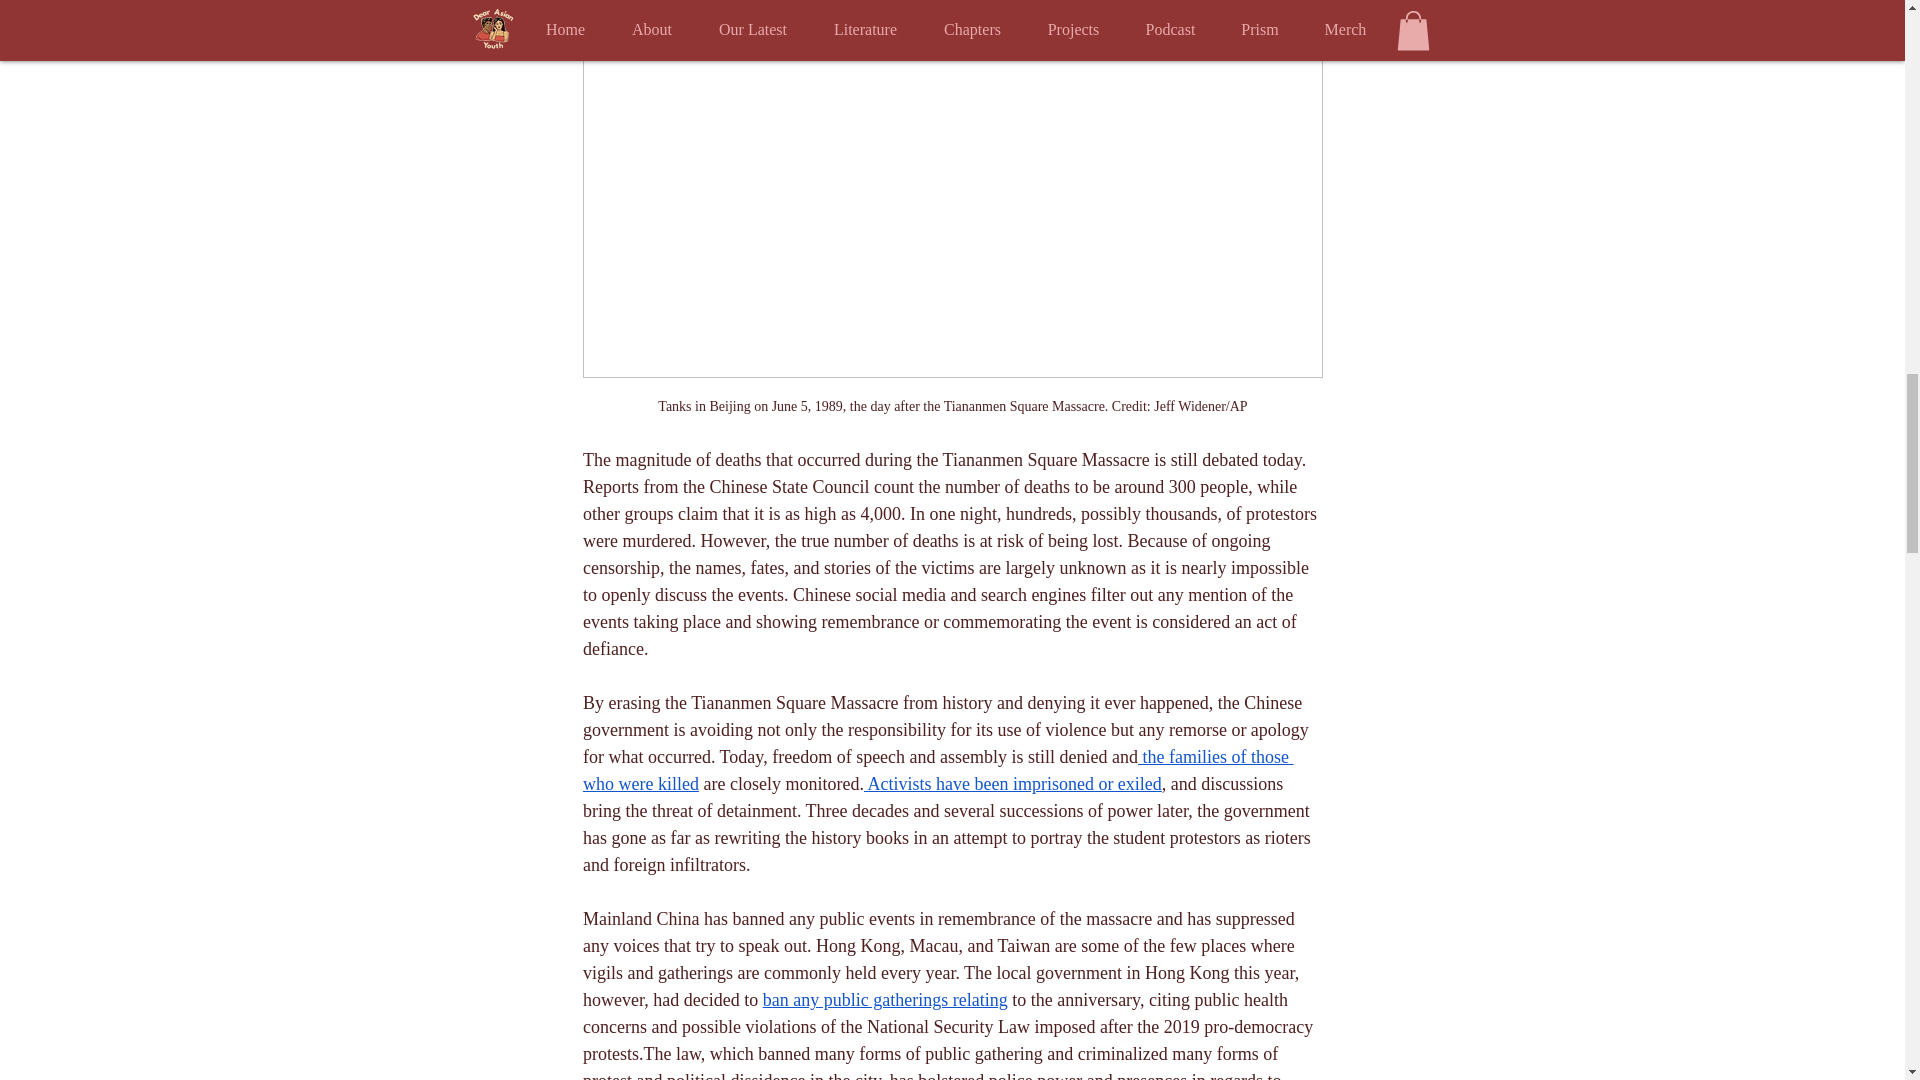  I want to click on  Activists have been imprisoned or exiled, so click(1012, 784).